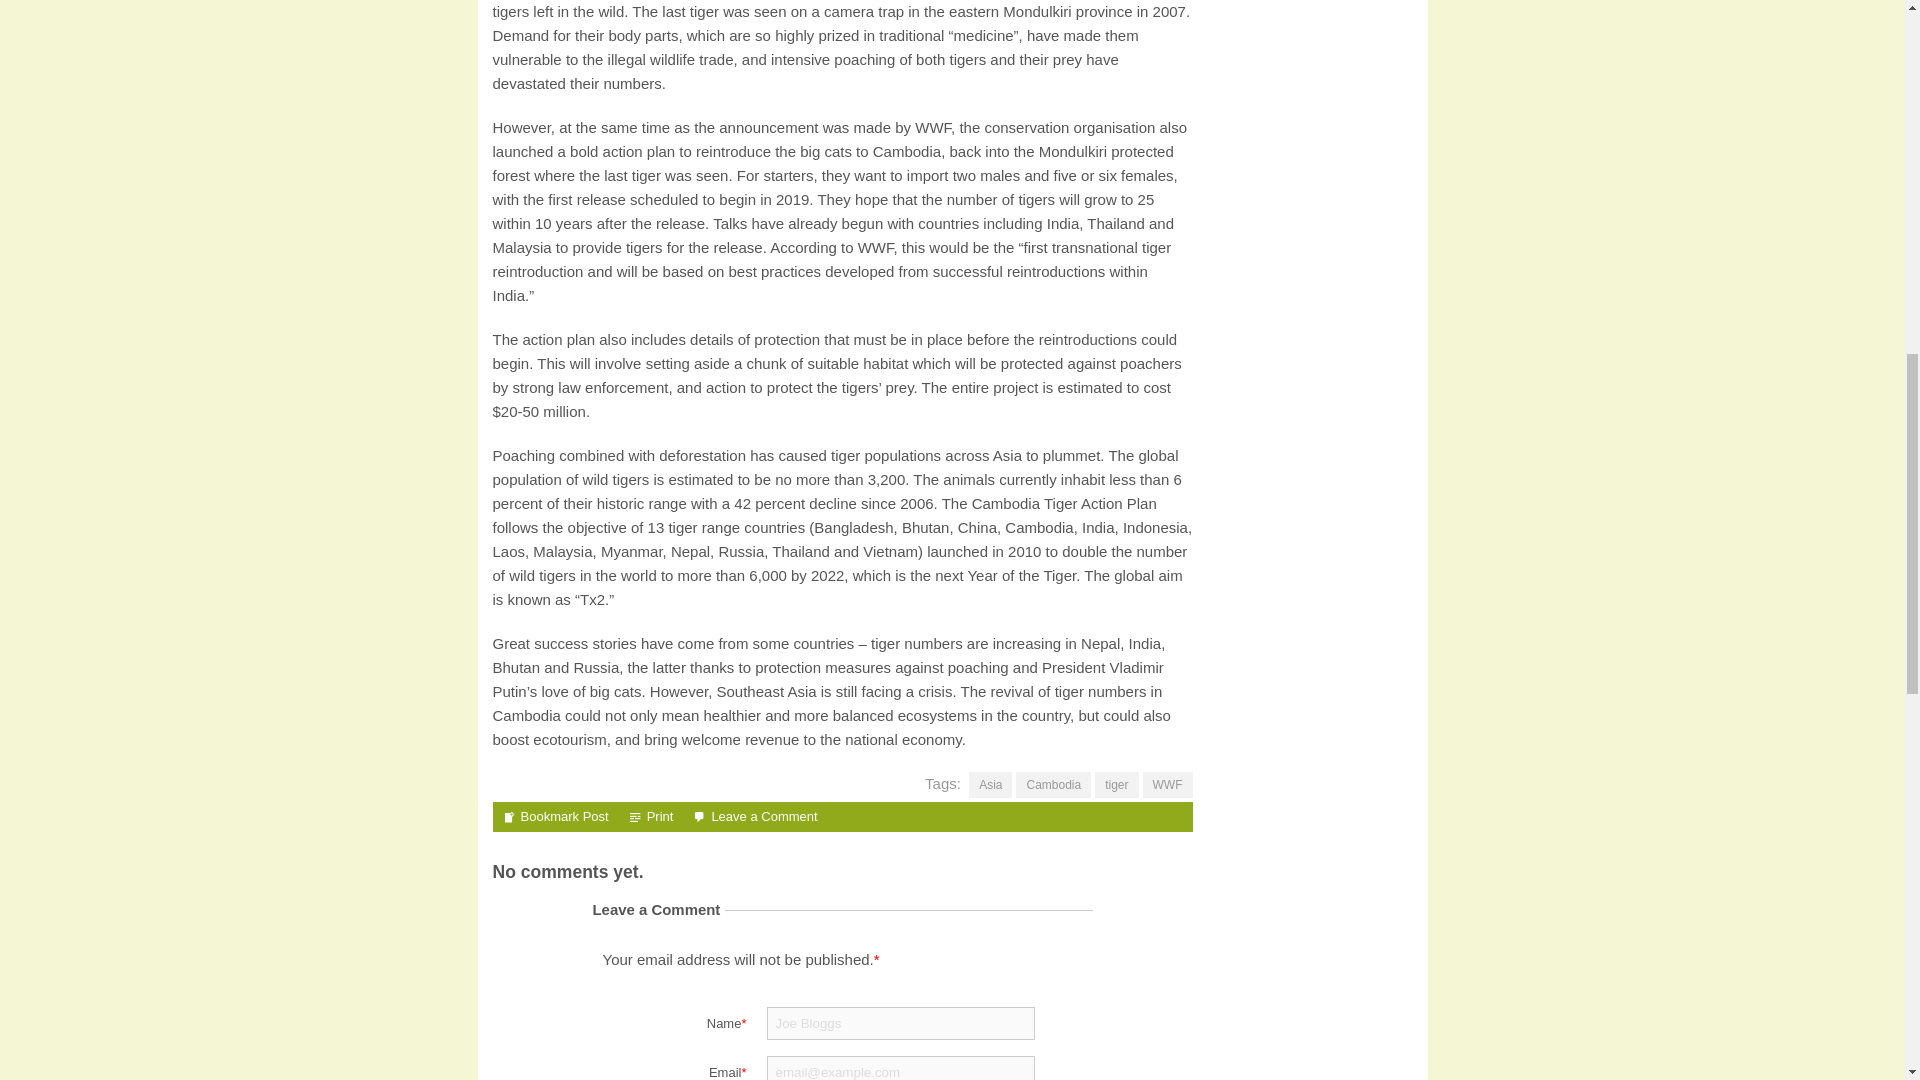 Image resolution: width=1920 pixels, height=1080 pixels. I want to click on Print Post, so click(651, 816).